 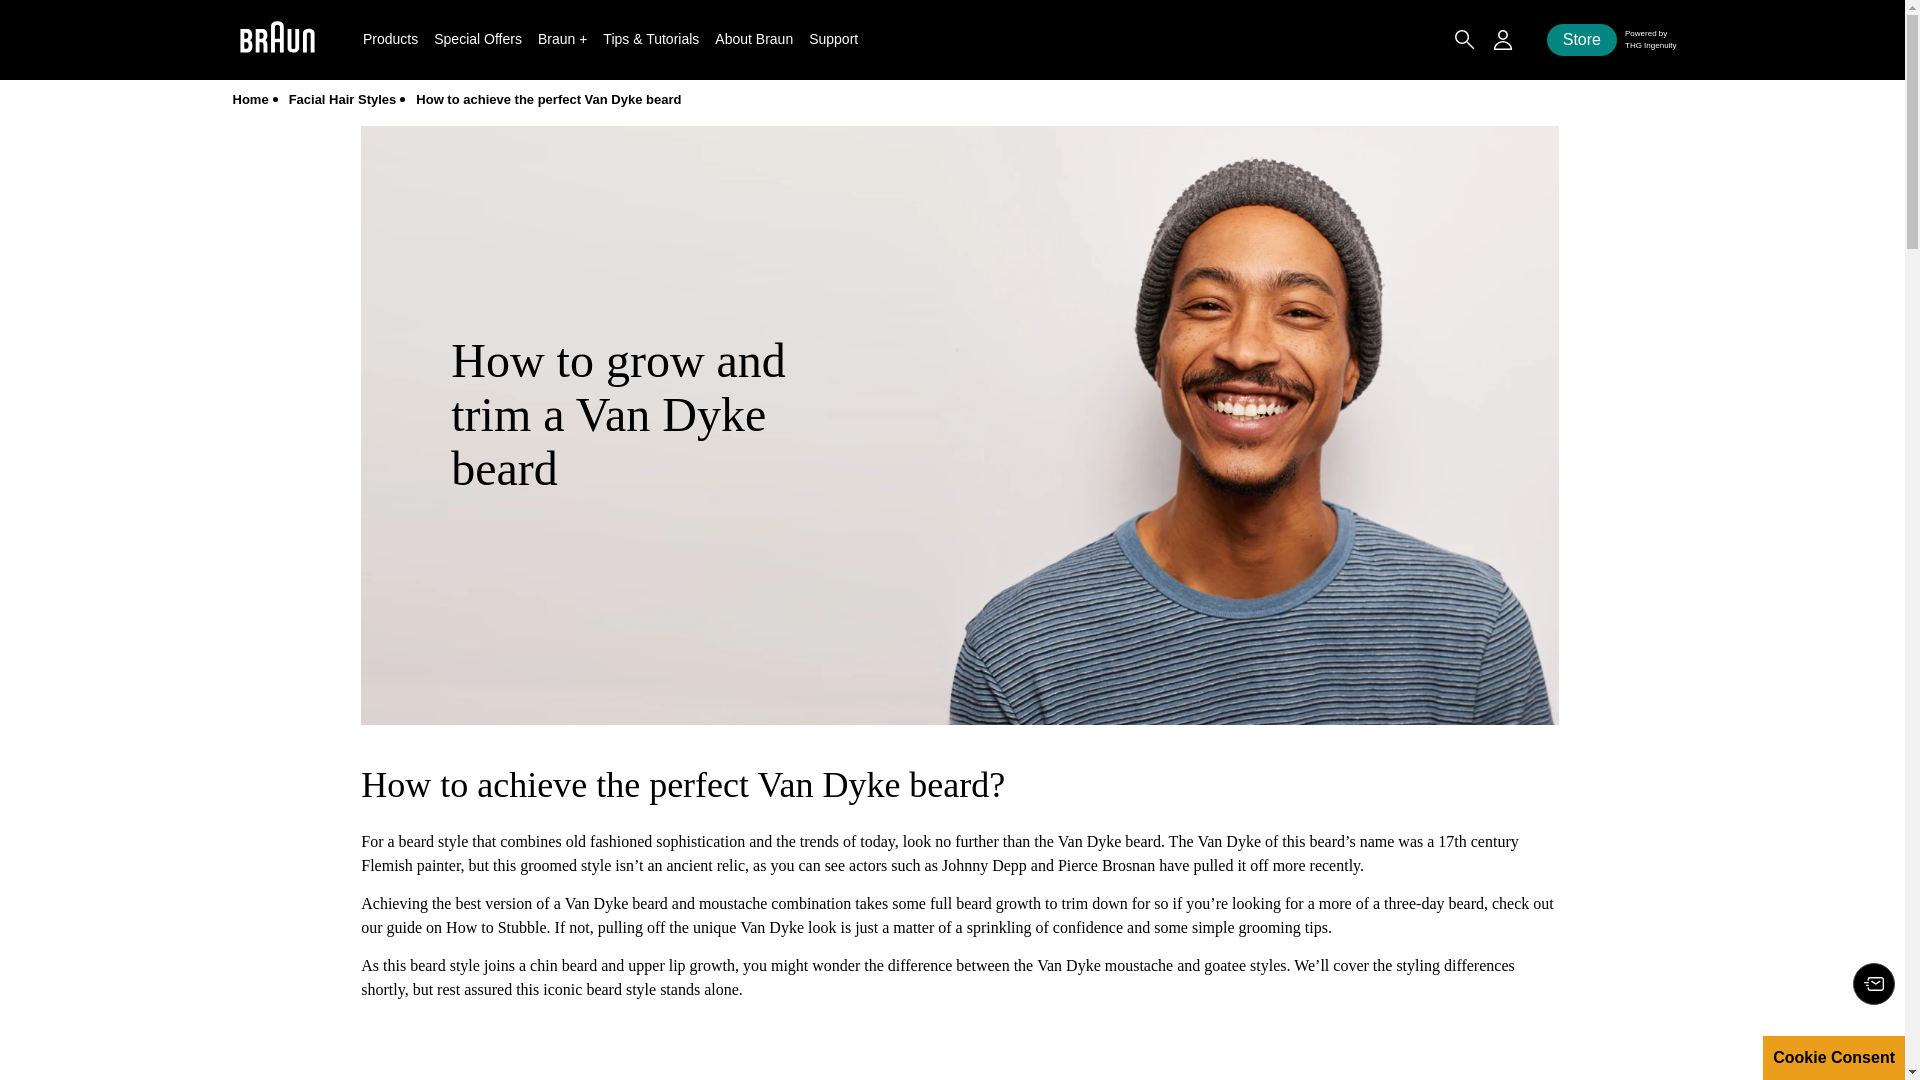 I want to click on Special Offers, so click(x=478, y=38).